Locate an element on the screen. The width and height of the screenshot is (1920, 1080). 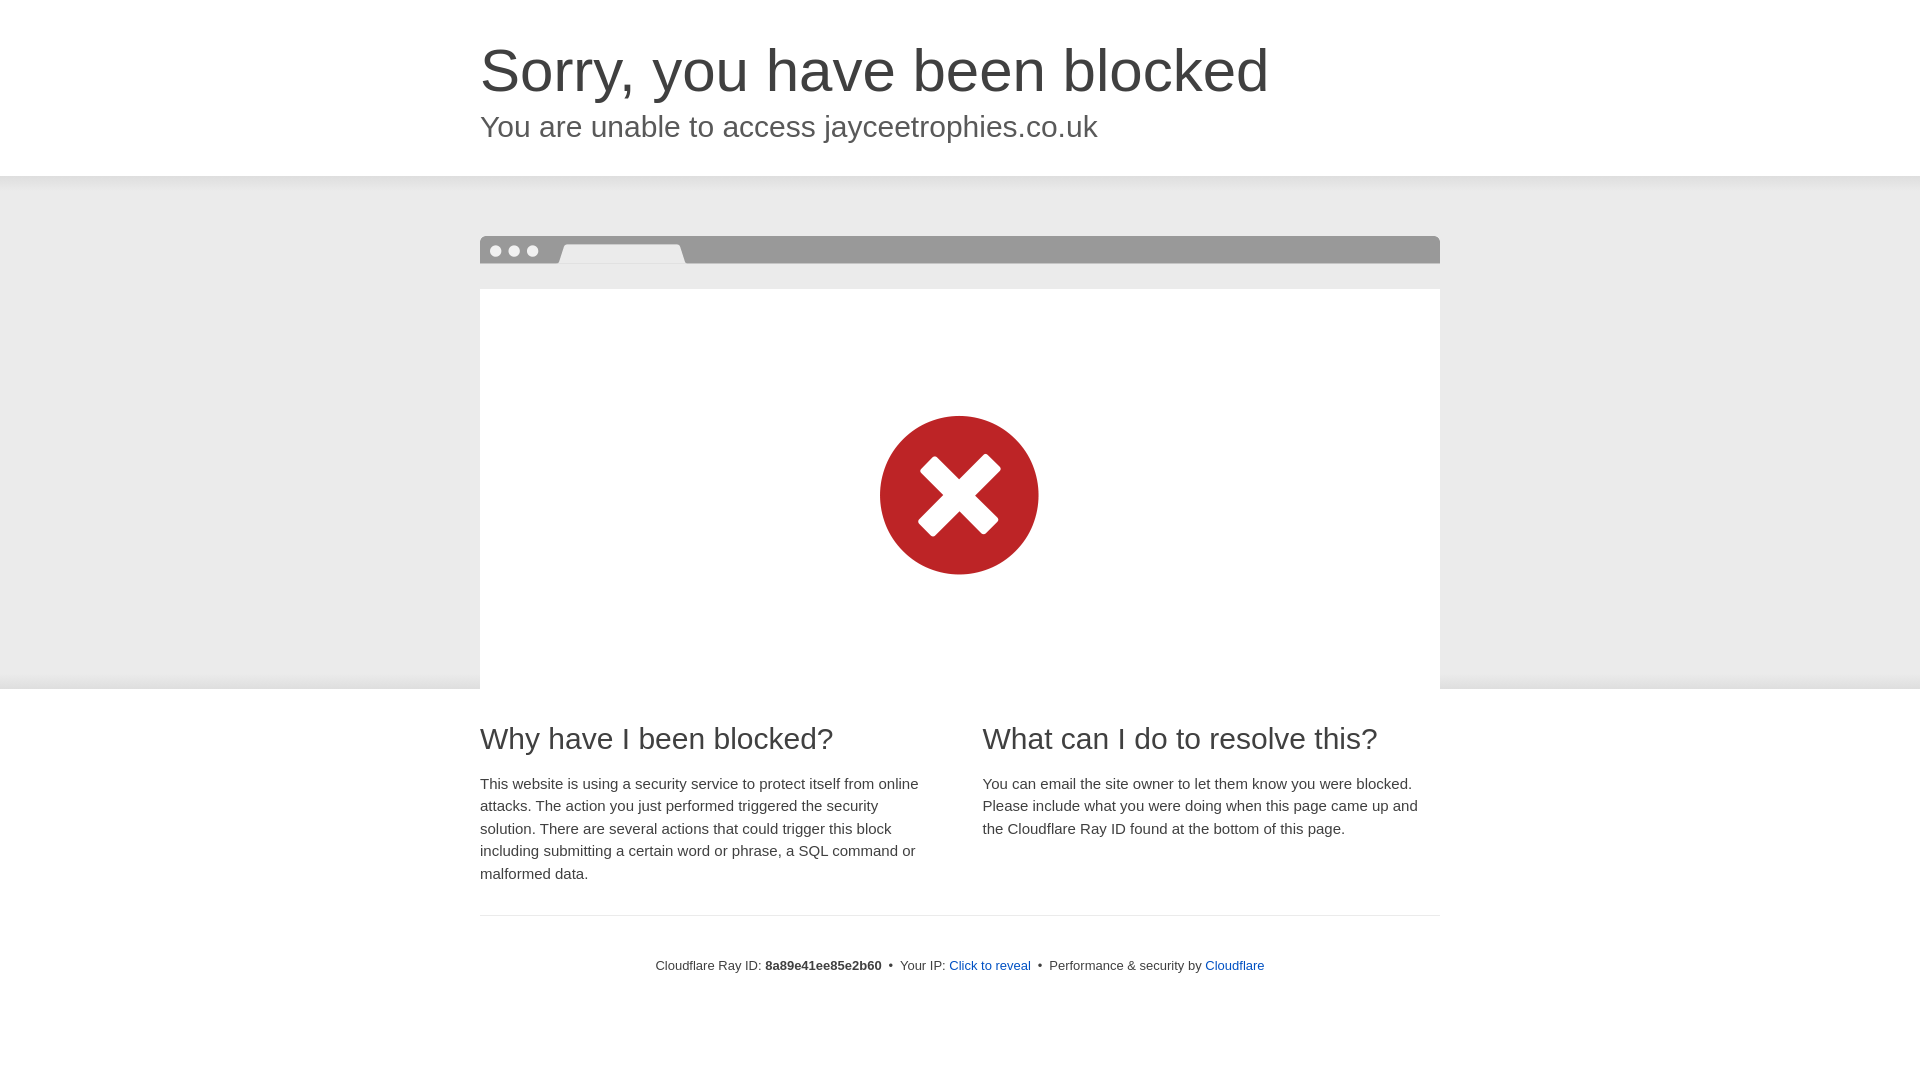
Click to reveal is located at coordinates (990, 966).